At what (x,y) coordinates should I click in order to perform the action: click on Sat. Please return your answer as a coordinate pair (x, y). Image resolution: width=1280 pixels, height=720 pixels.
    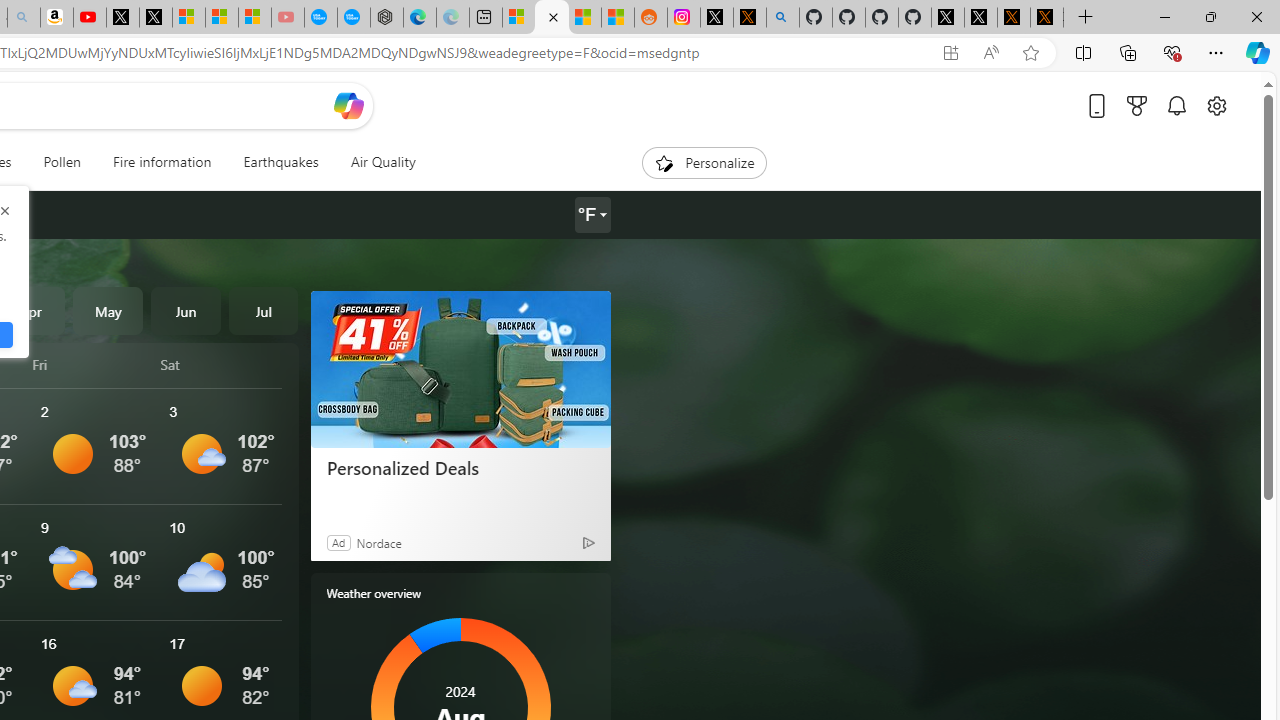
    Looking at the image, I should click on (221, 364).